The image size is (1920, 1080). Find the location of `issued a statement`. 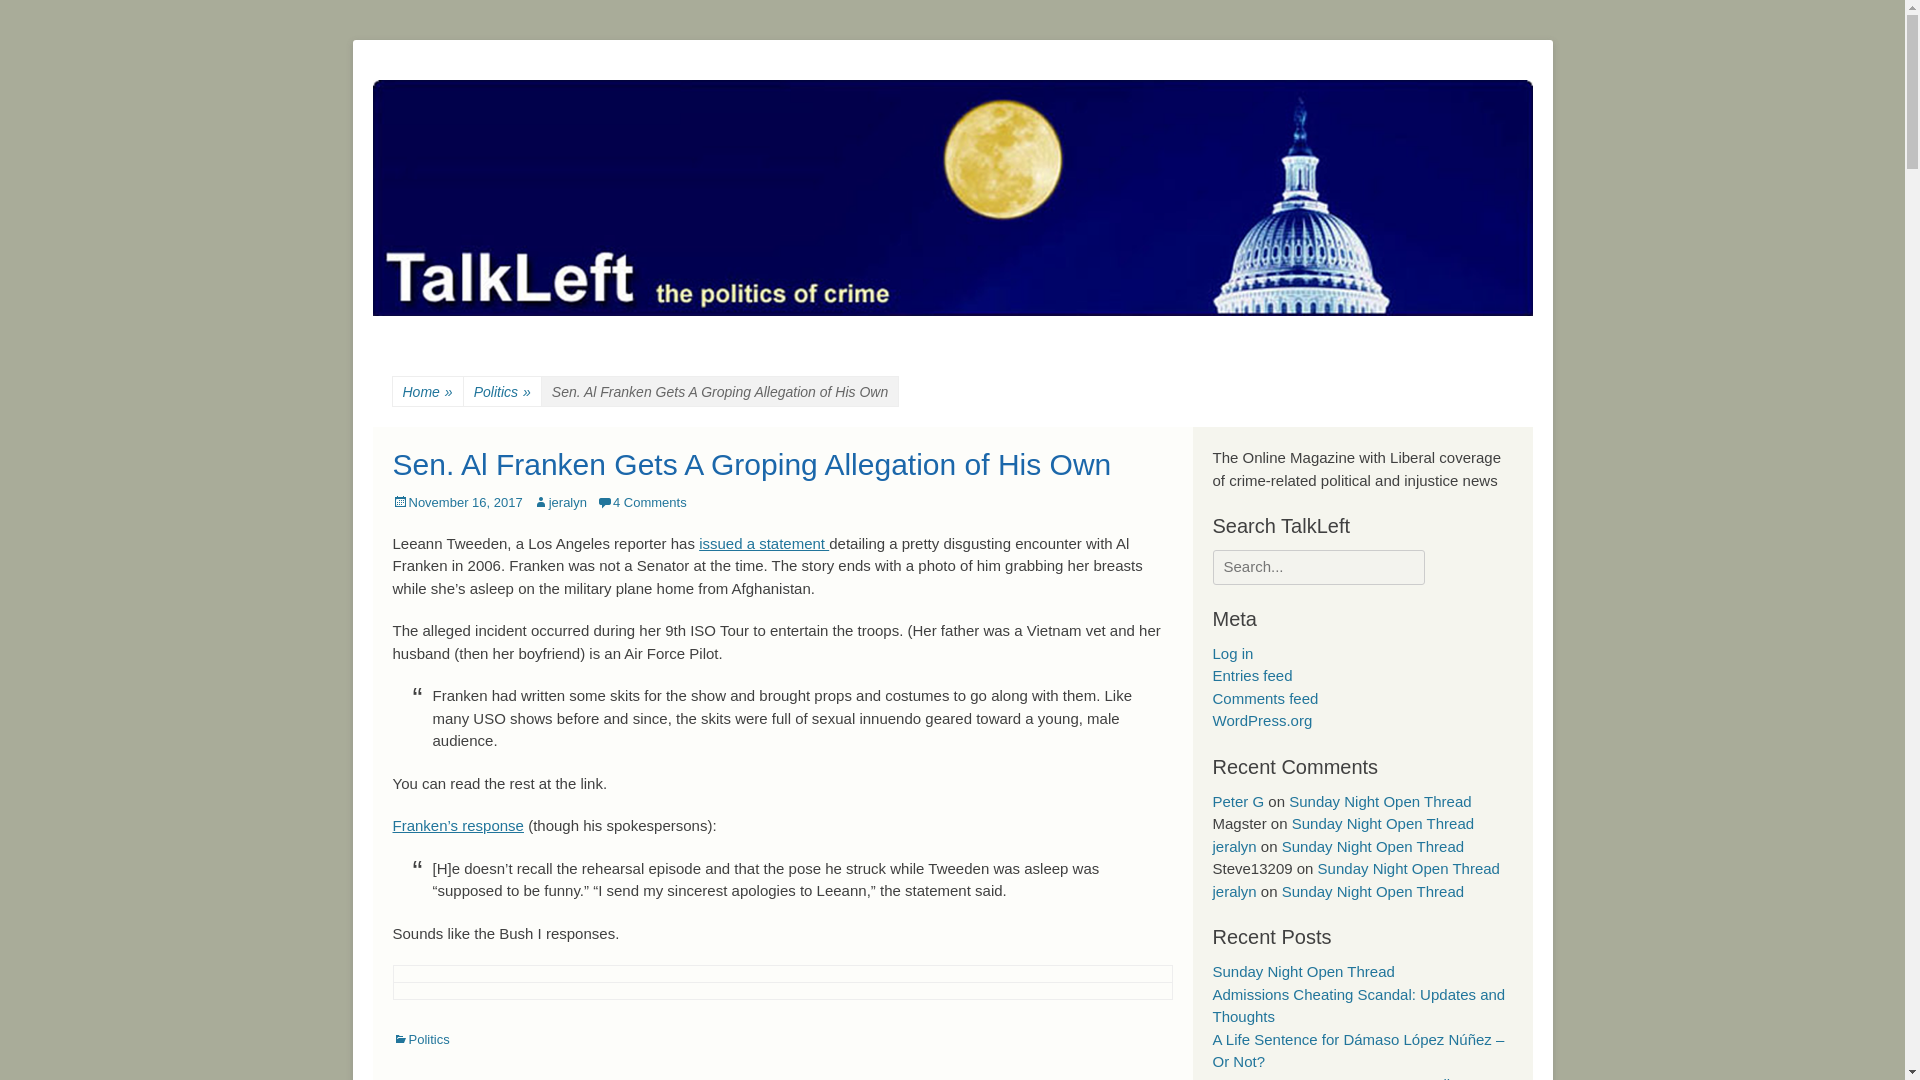

issued a statement is located at coordinates (764, 542).